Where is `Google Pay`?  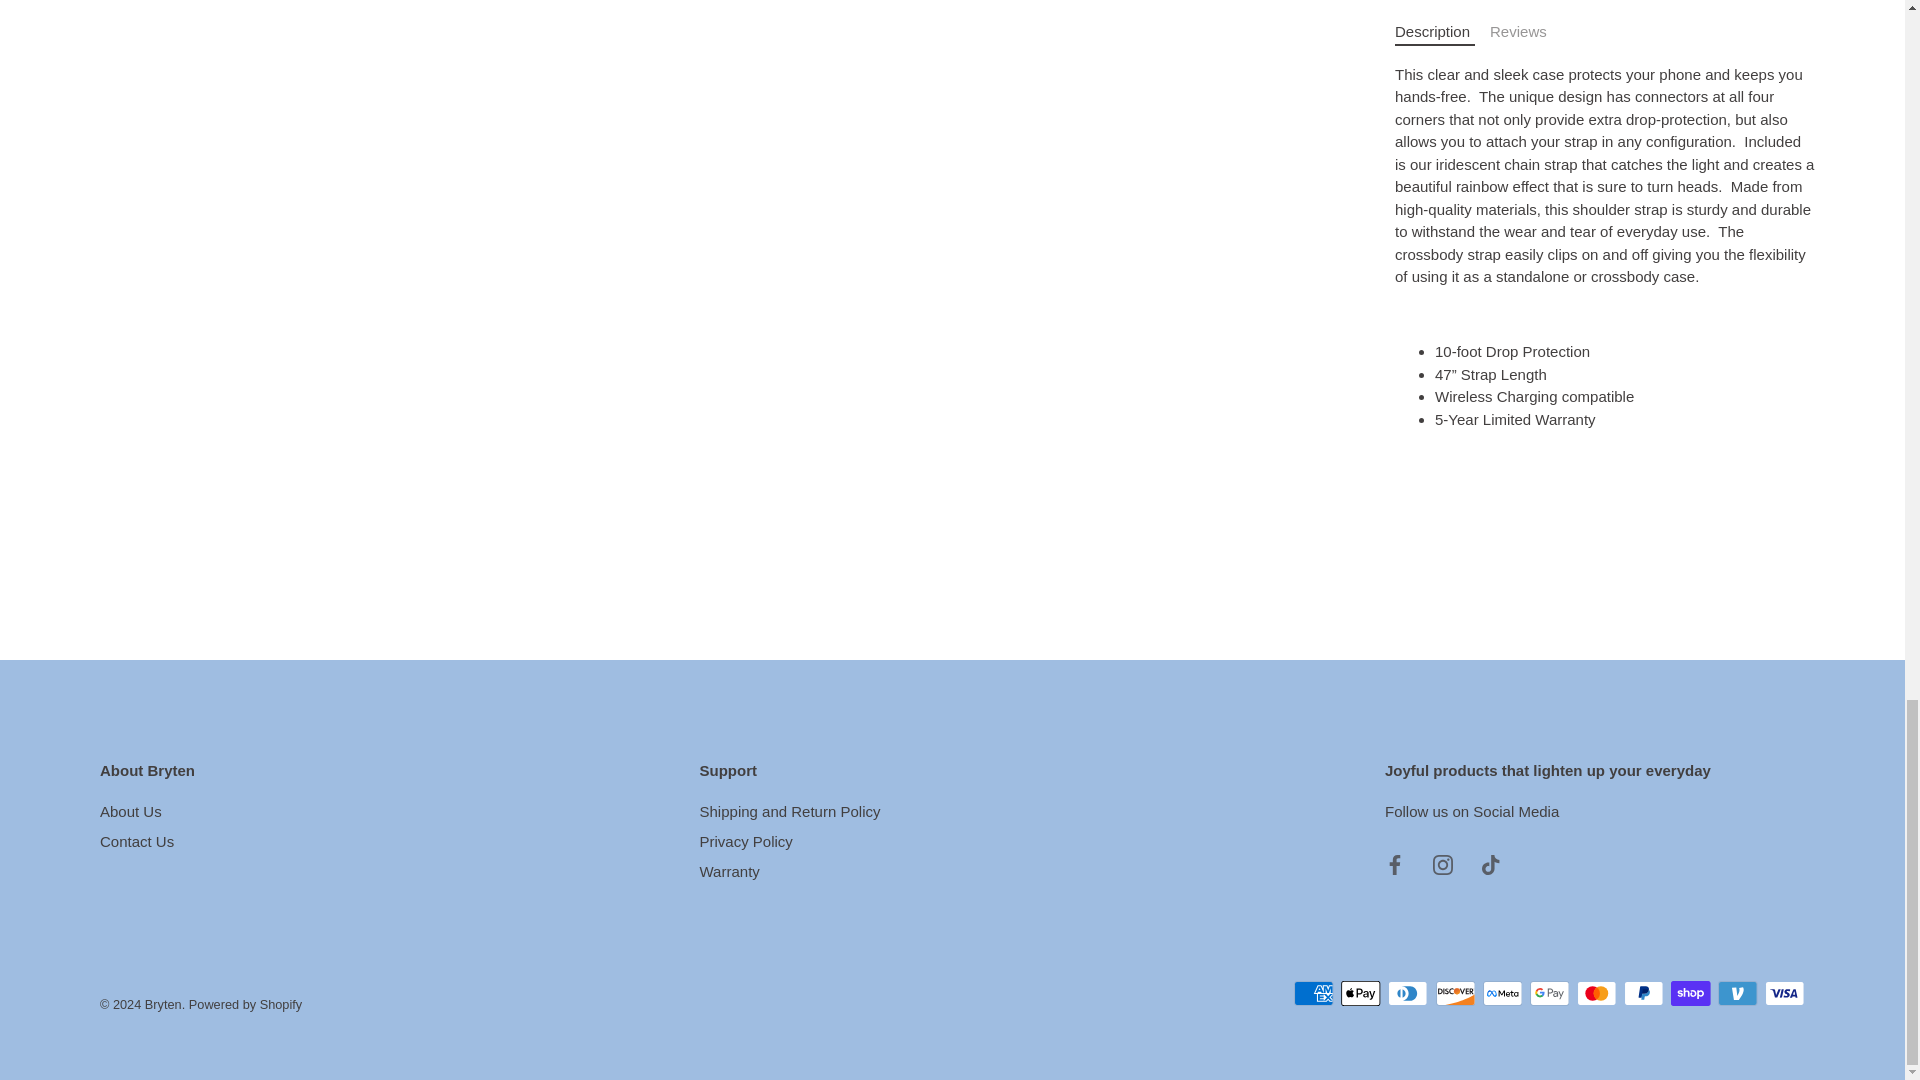
Google Pay is located at coordinates (1549, 992).